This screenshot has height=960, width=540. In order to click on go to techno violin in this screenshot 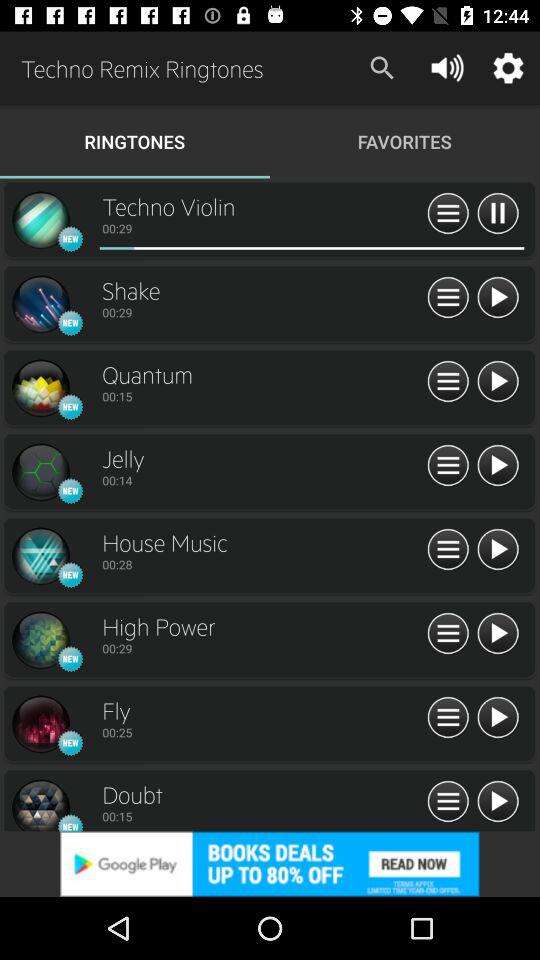, I will do `click(498, 802)`.